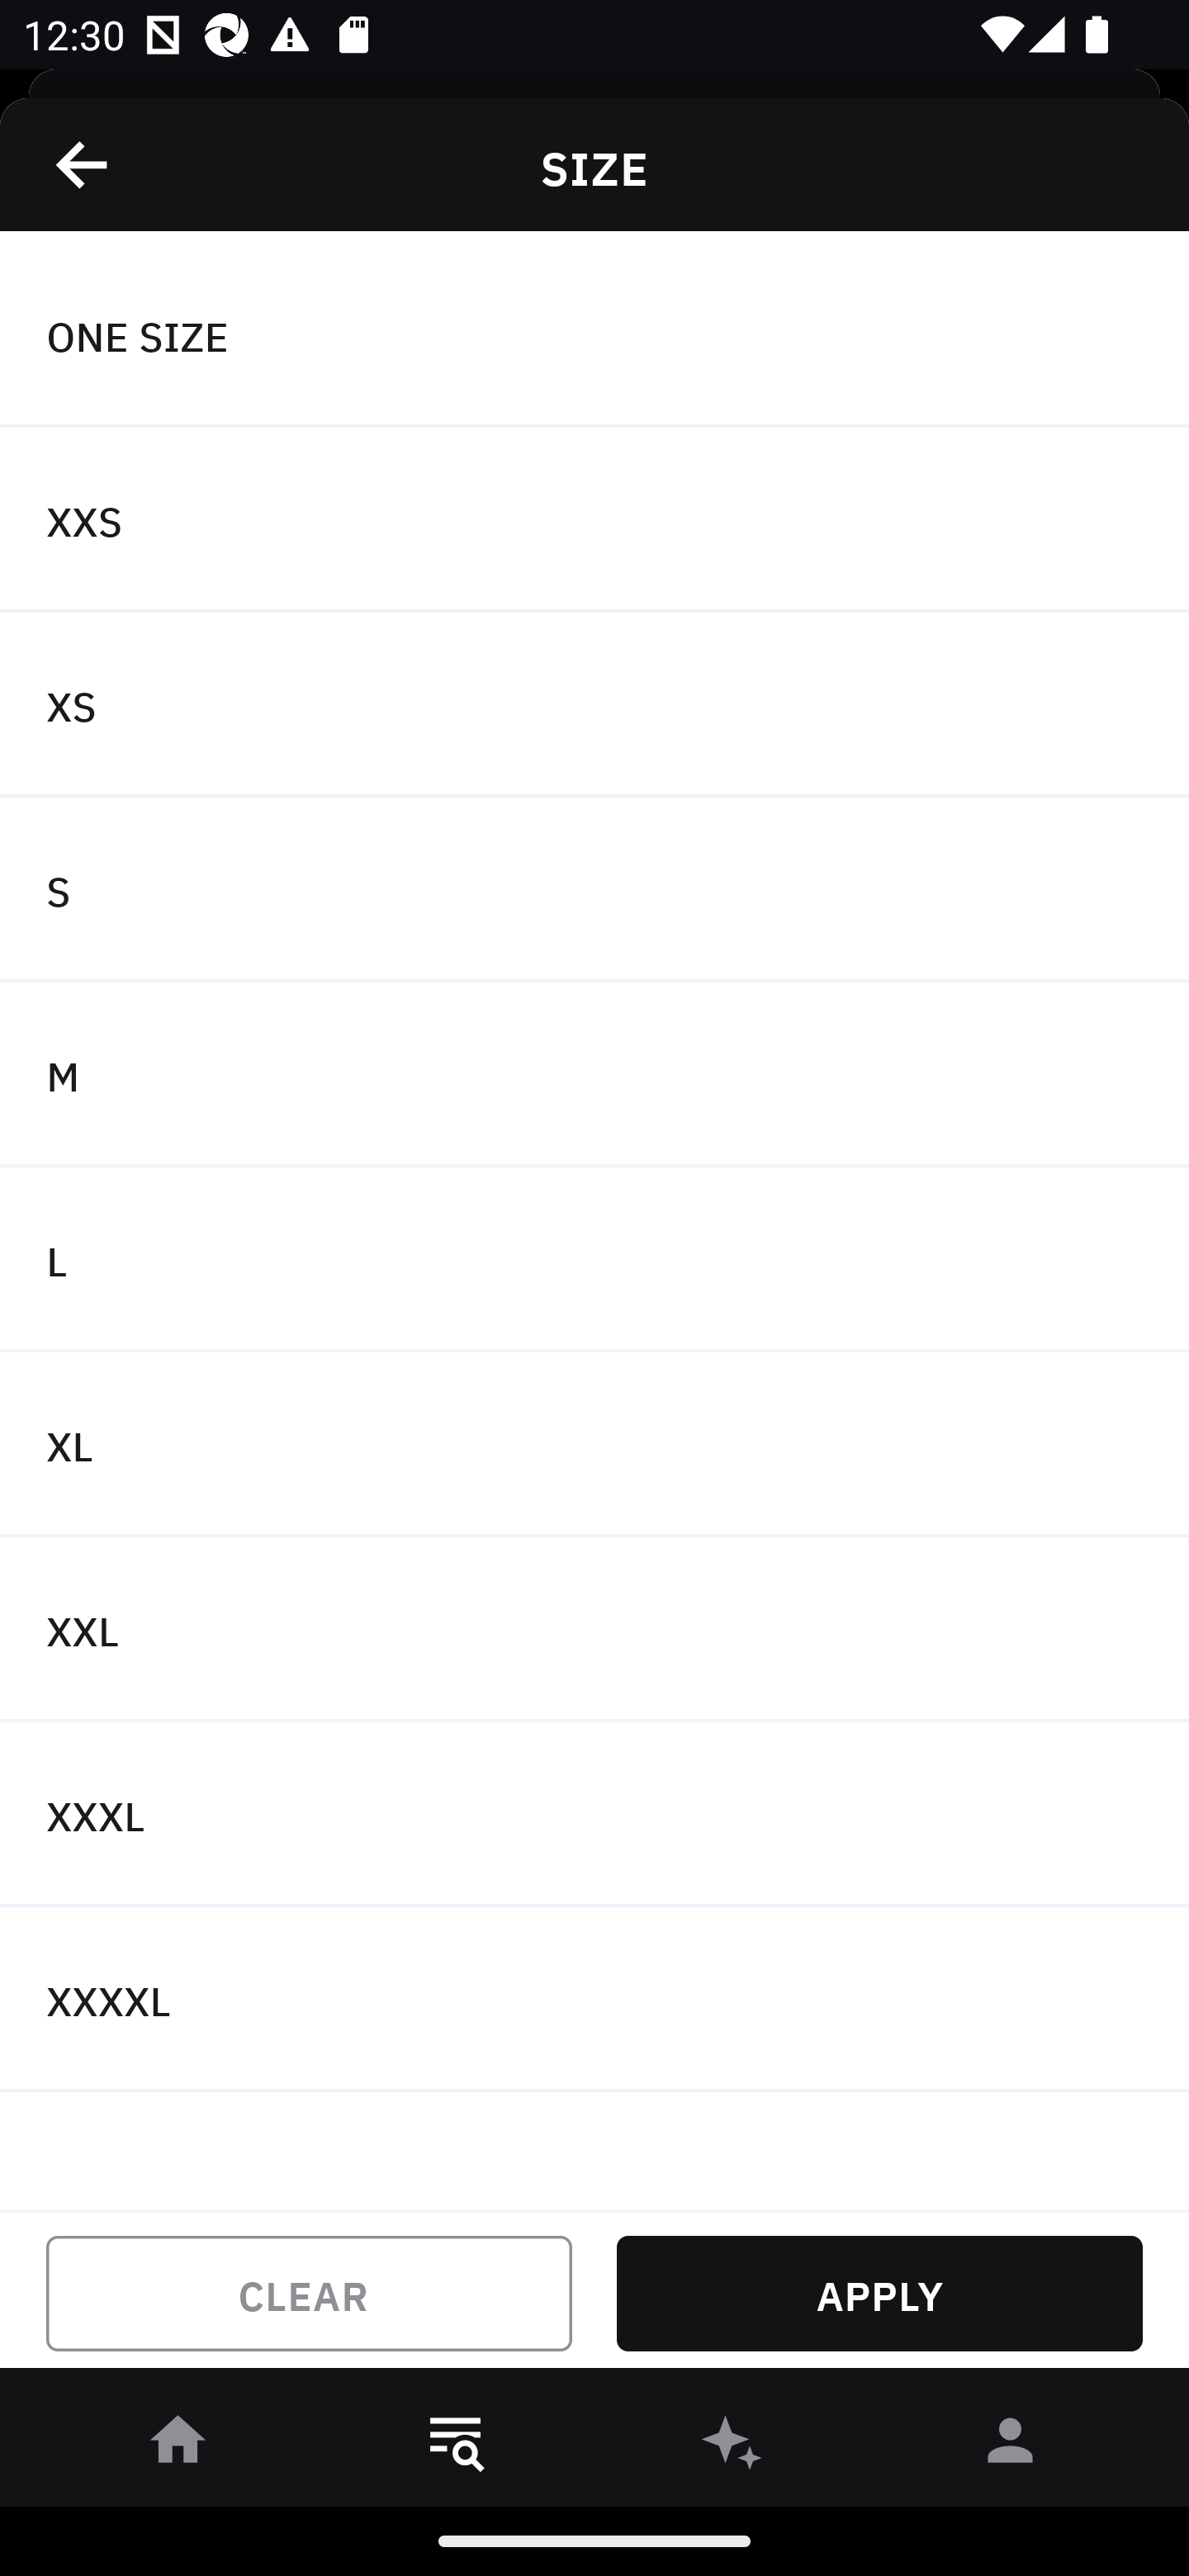  What do you see at coordinates (733, 2446) in the screenshot?
I see `󰫢` at bounding box center [733, 2446].